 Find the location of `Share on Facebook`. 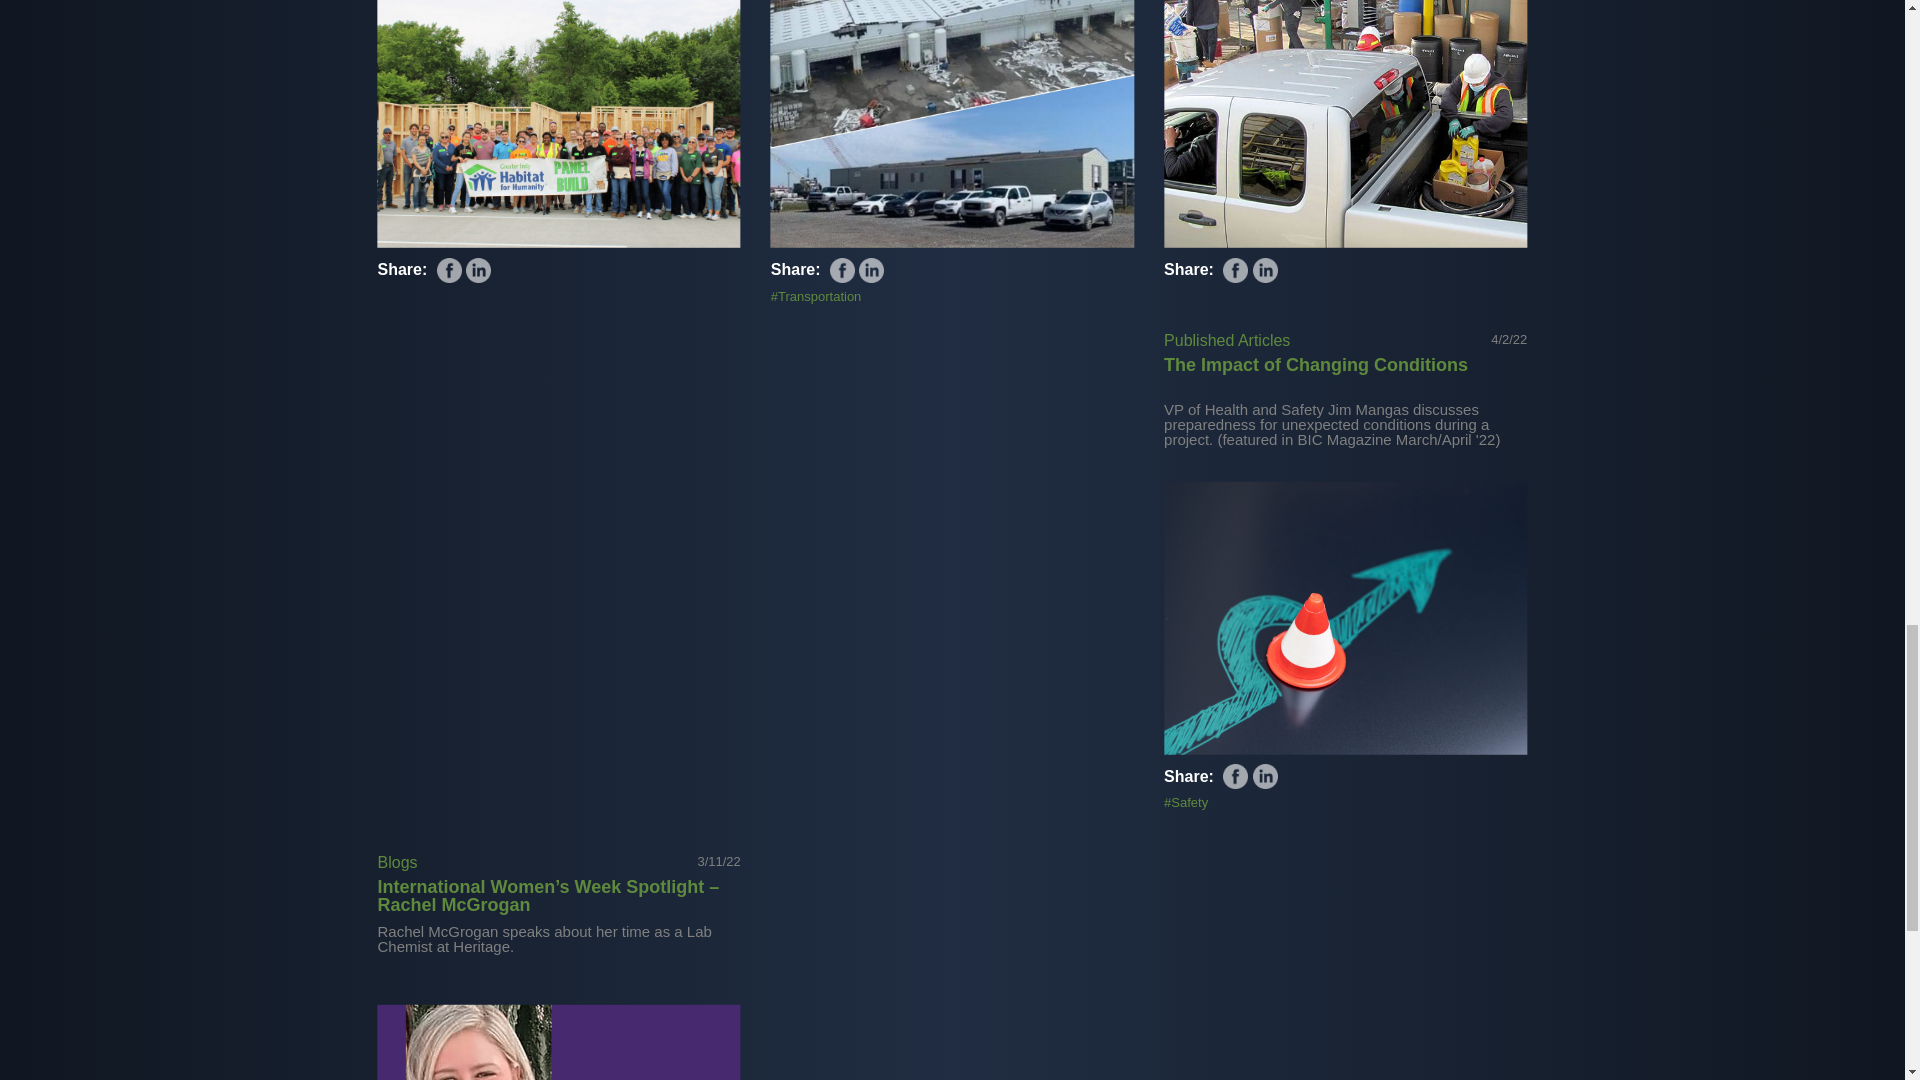

Share on Facebook is located at coordinates (1236, 270).